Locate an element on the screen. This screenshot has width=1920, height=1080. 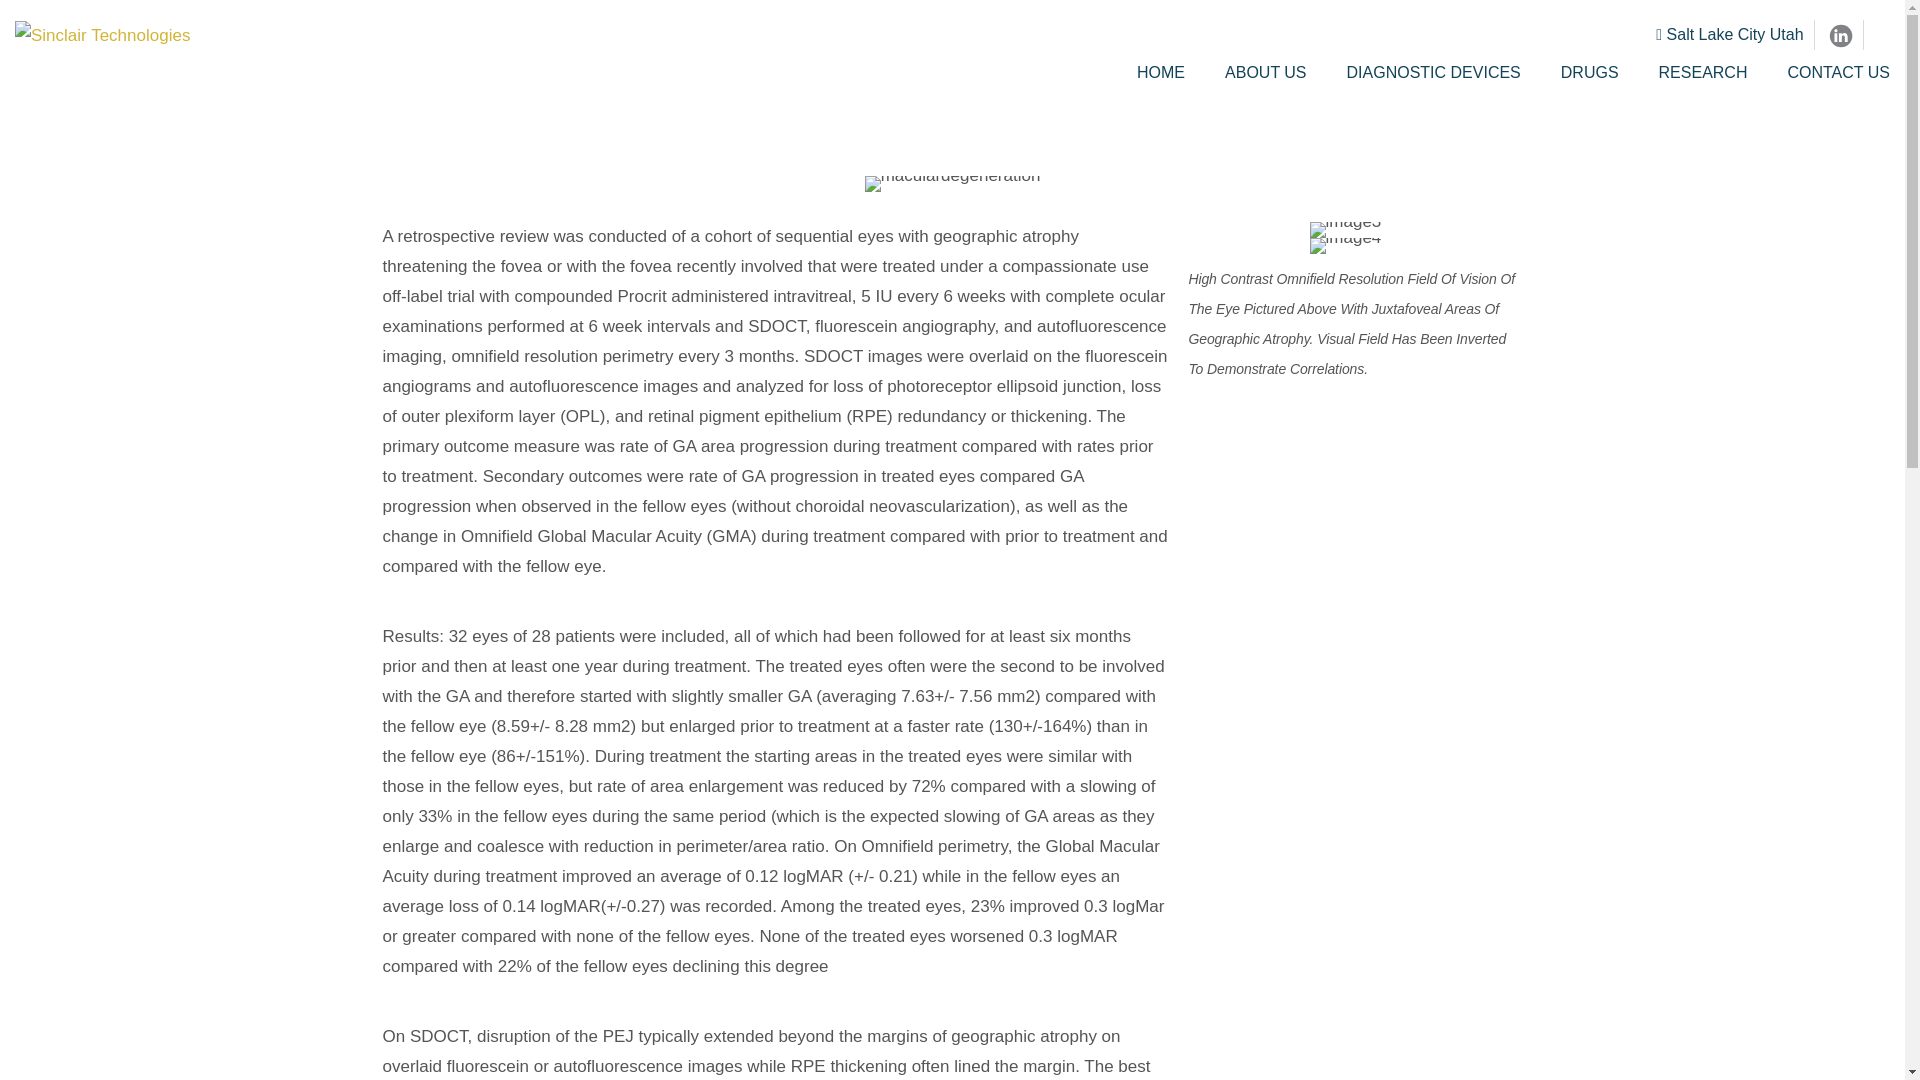
HOME is located at coordinates (1170, 72).